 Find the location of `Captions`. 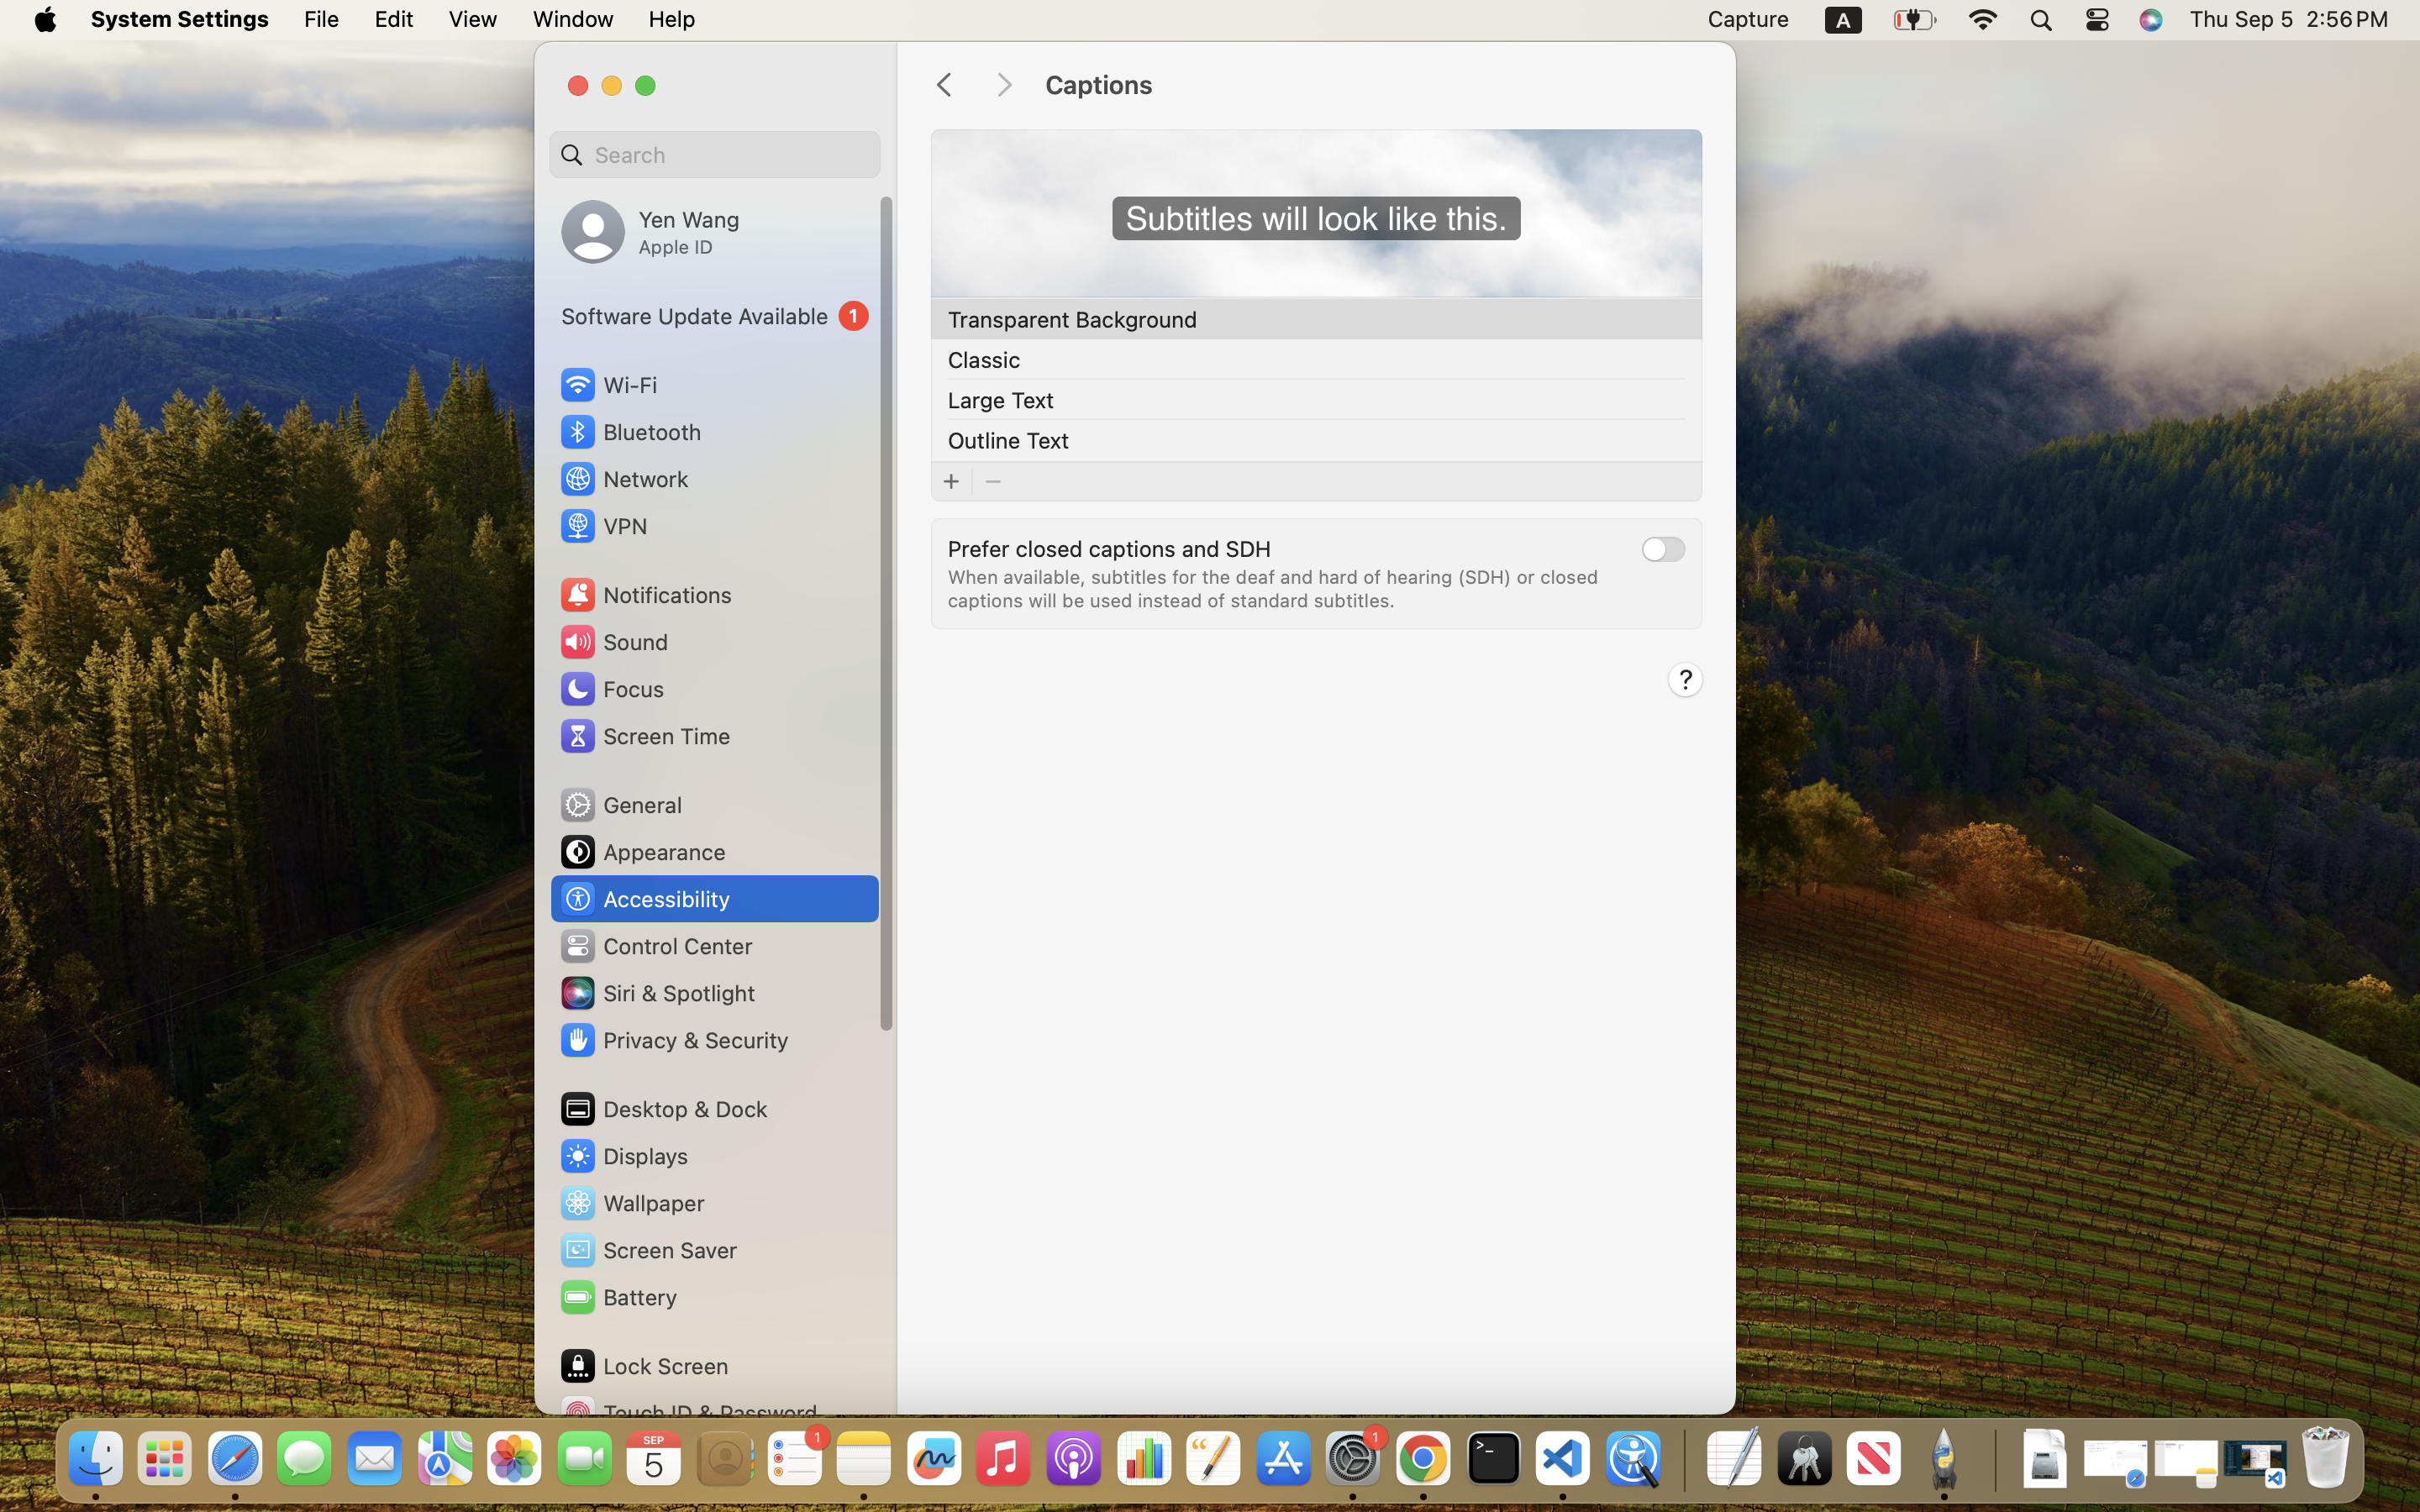

Captions is located at coordinates (1373, 86).